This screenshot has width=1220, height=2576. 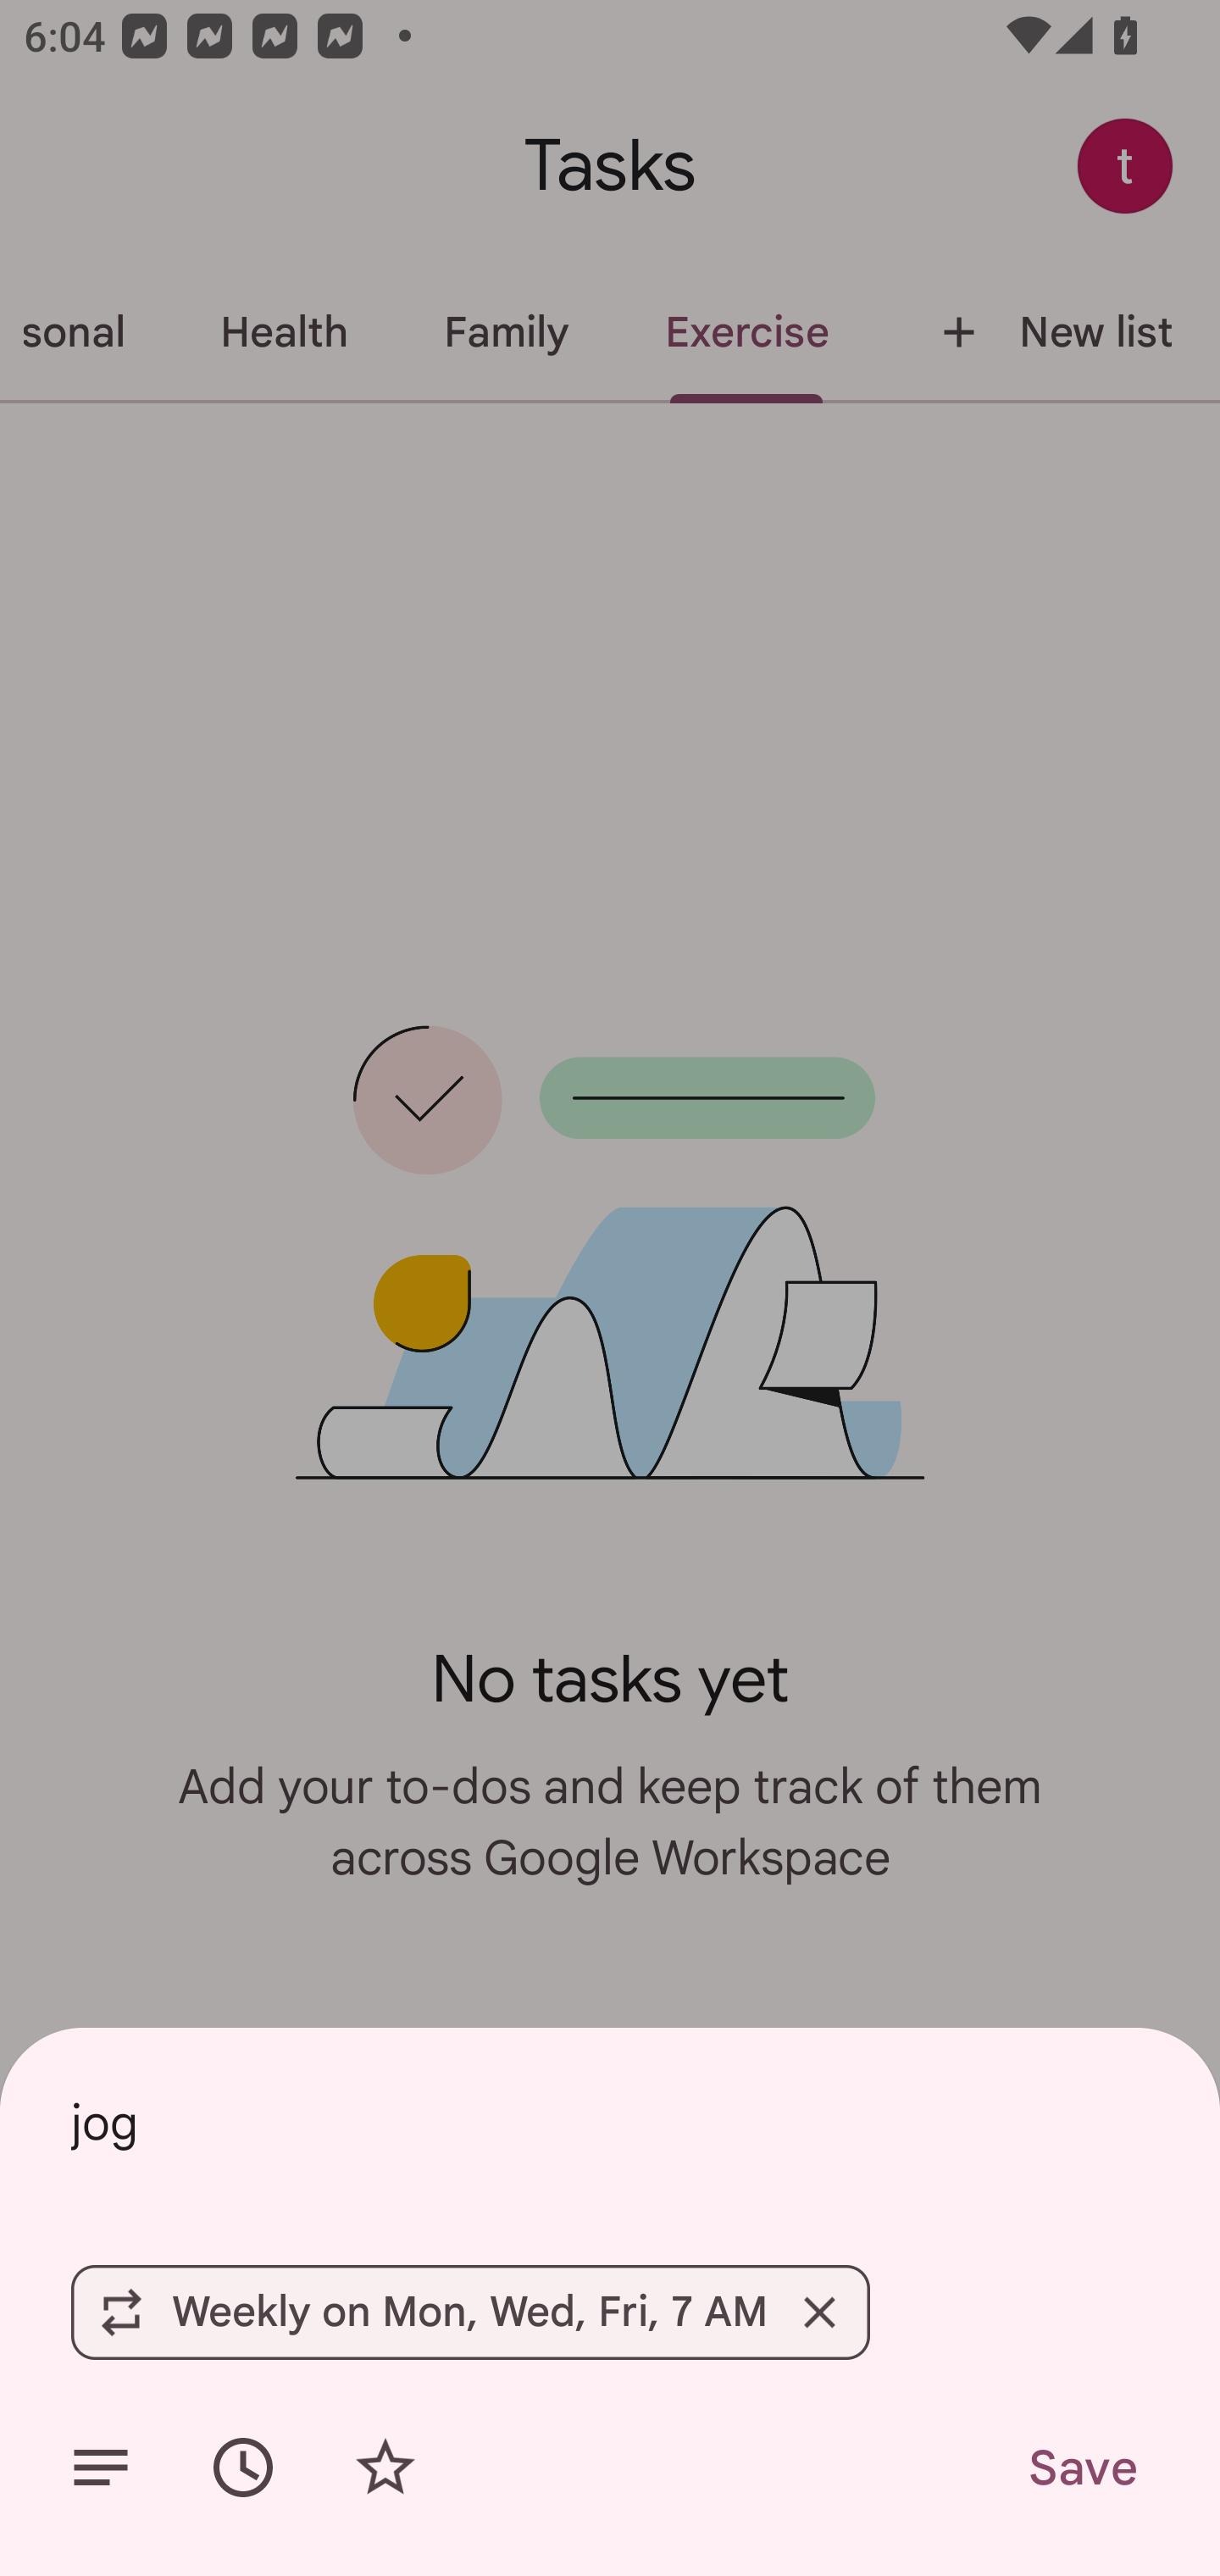 I want to click on Save, so click(x=1081, y=2468).